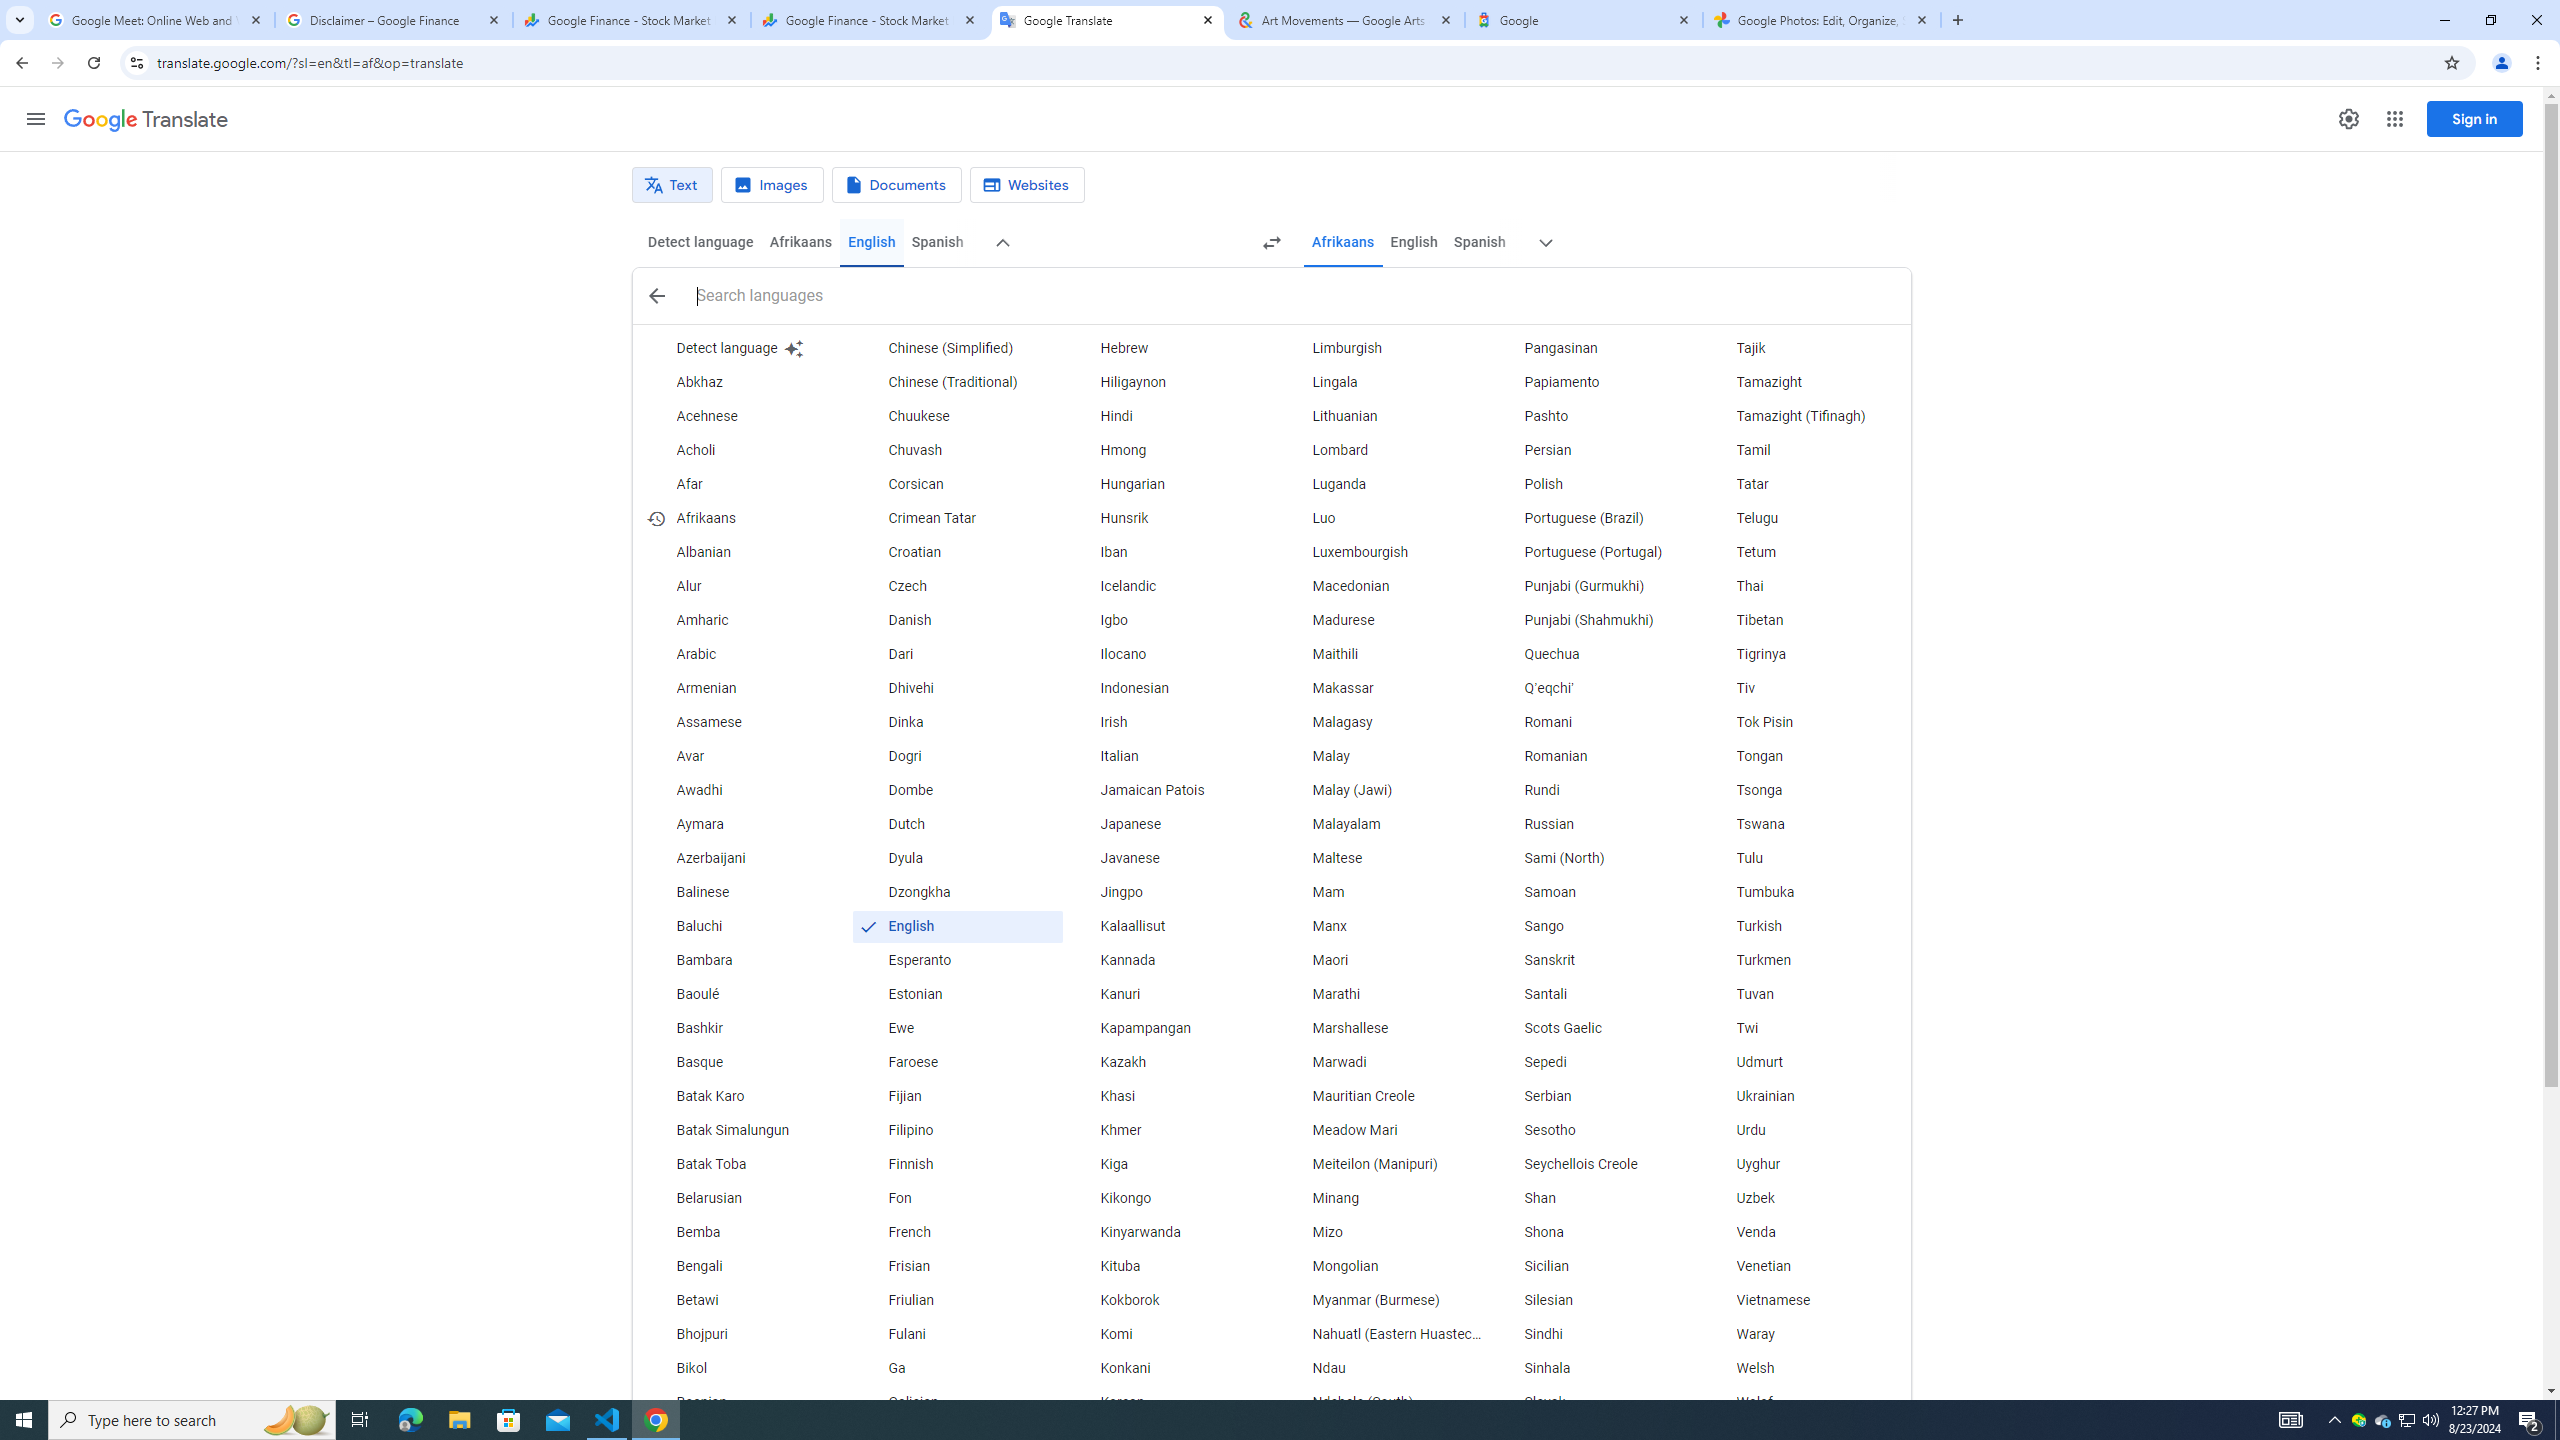  What do you see at coordinates (1593, 1062) in the screenshot?
I see `Sepedi` at bounding box center [1593, 1062].